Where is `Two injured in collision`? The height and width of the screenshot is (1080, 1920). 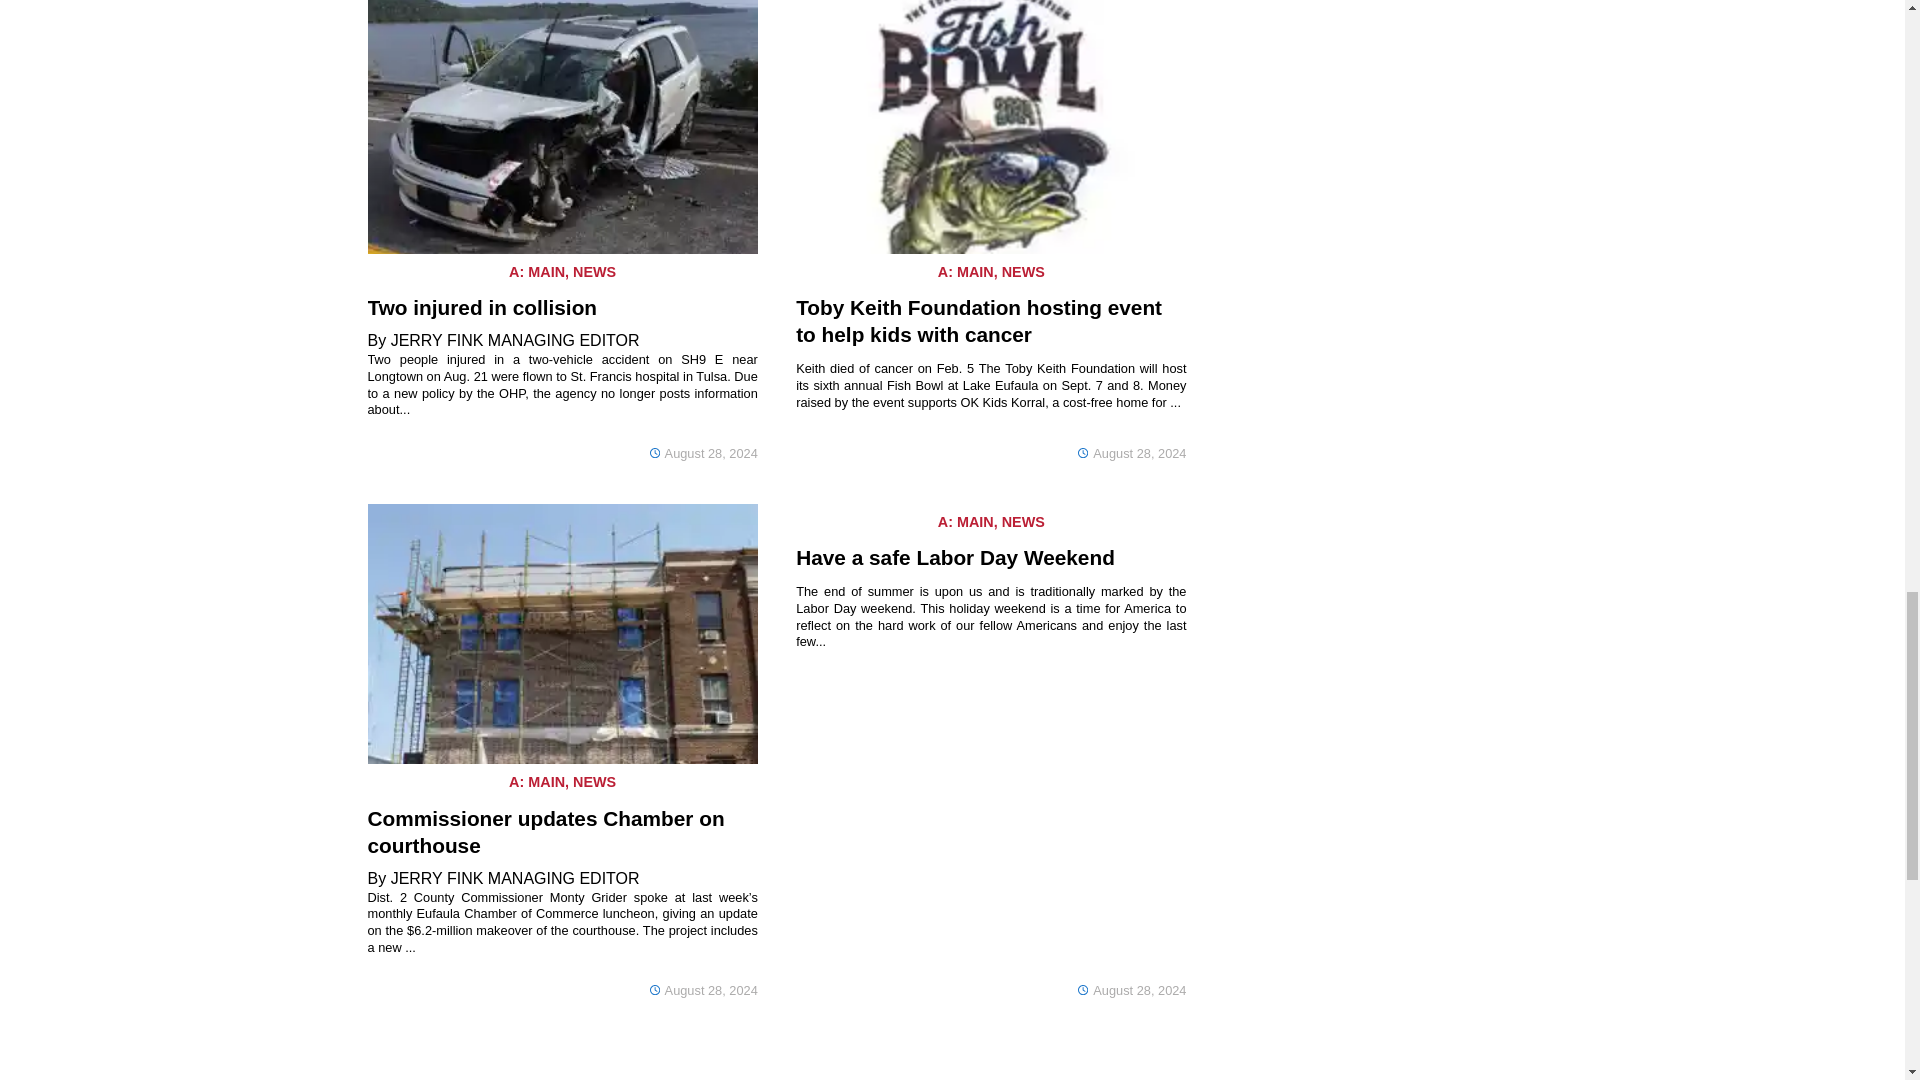
Two injured in collision is located at coordinates (482, 307).